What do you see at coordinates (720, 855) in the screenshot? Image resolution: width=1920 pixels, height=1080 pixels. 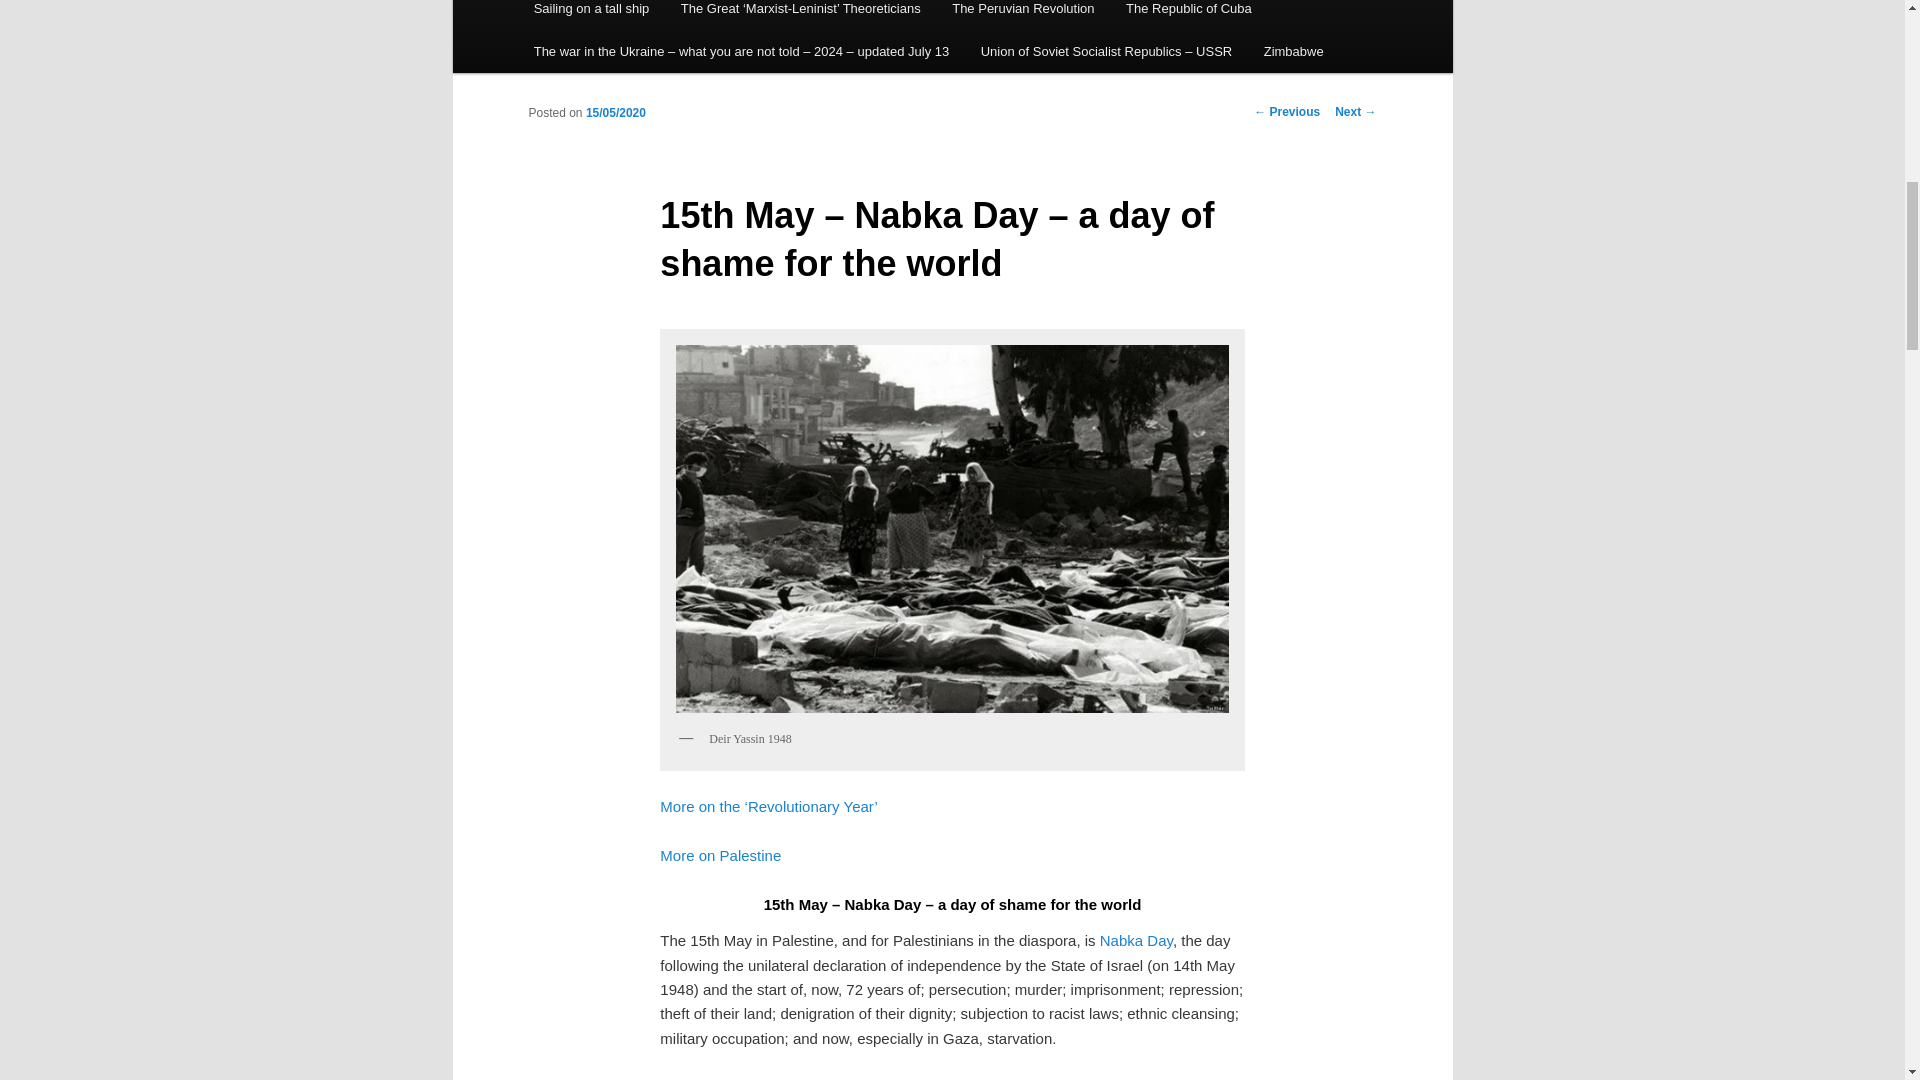 I see `More on Palestine` at bounding box center [720, 855].